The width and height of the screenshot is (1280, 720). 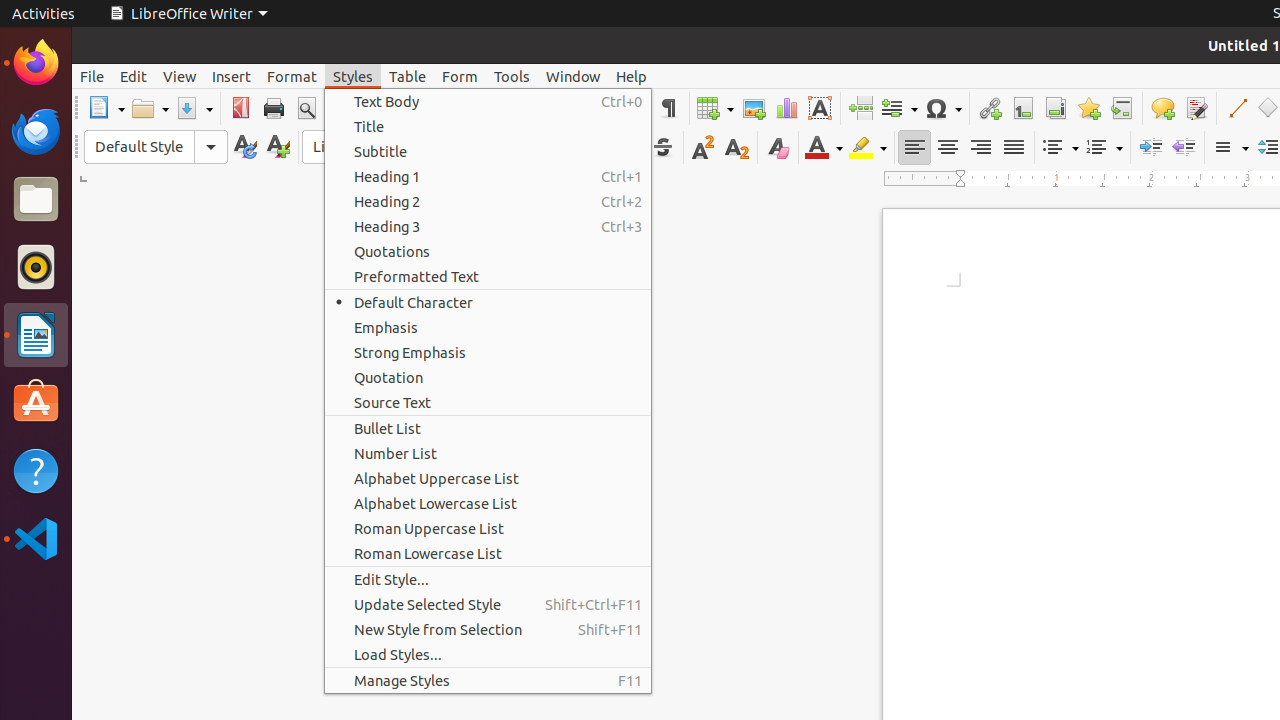 I want to click on Page Break, so click(x=860, y=108).